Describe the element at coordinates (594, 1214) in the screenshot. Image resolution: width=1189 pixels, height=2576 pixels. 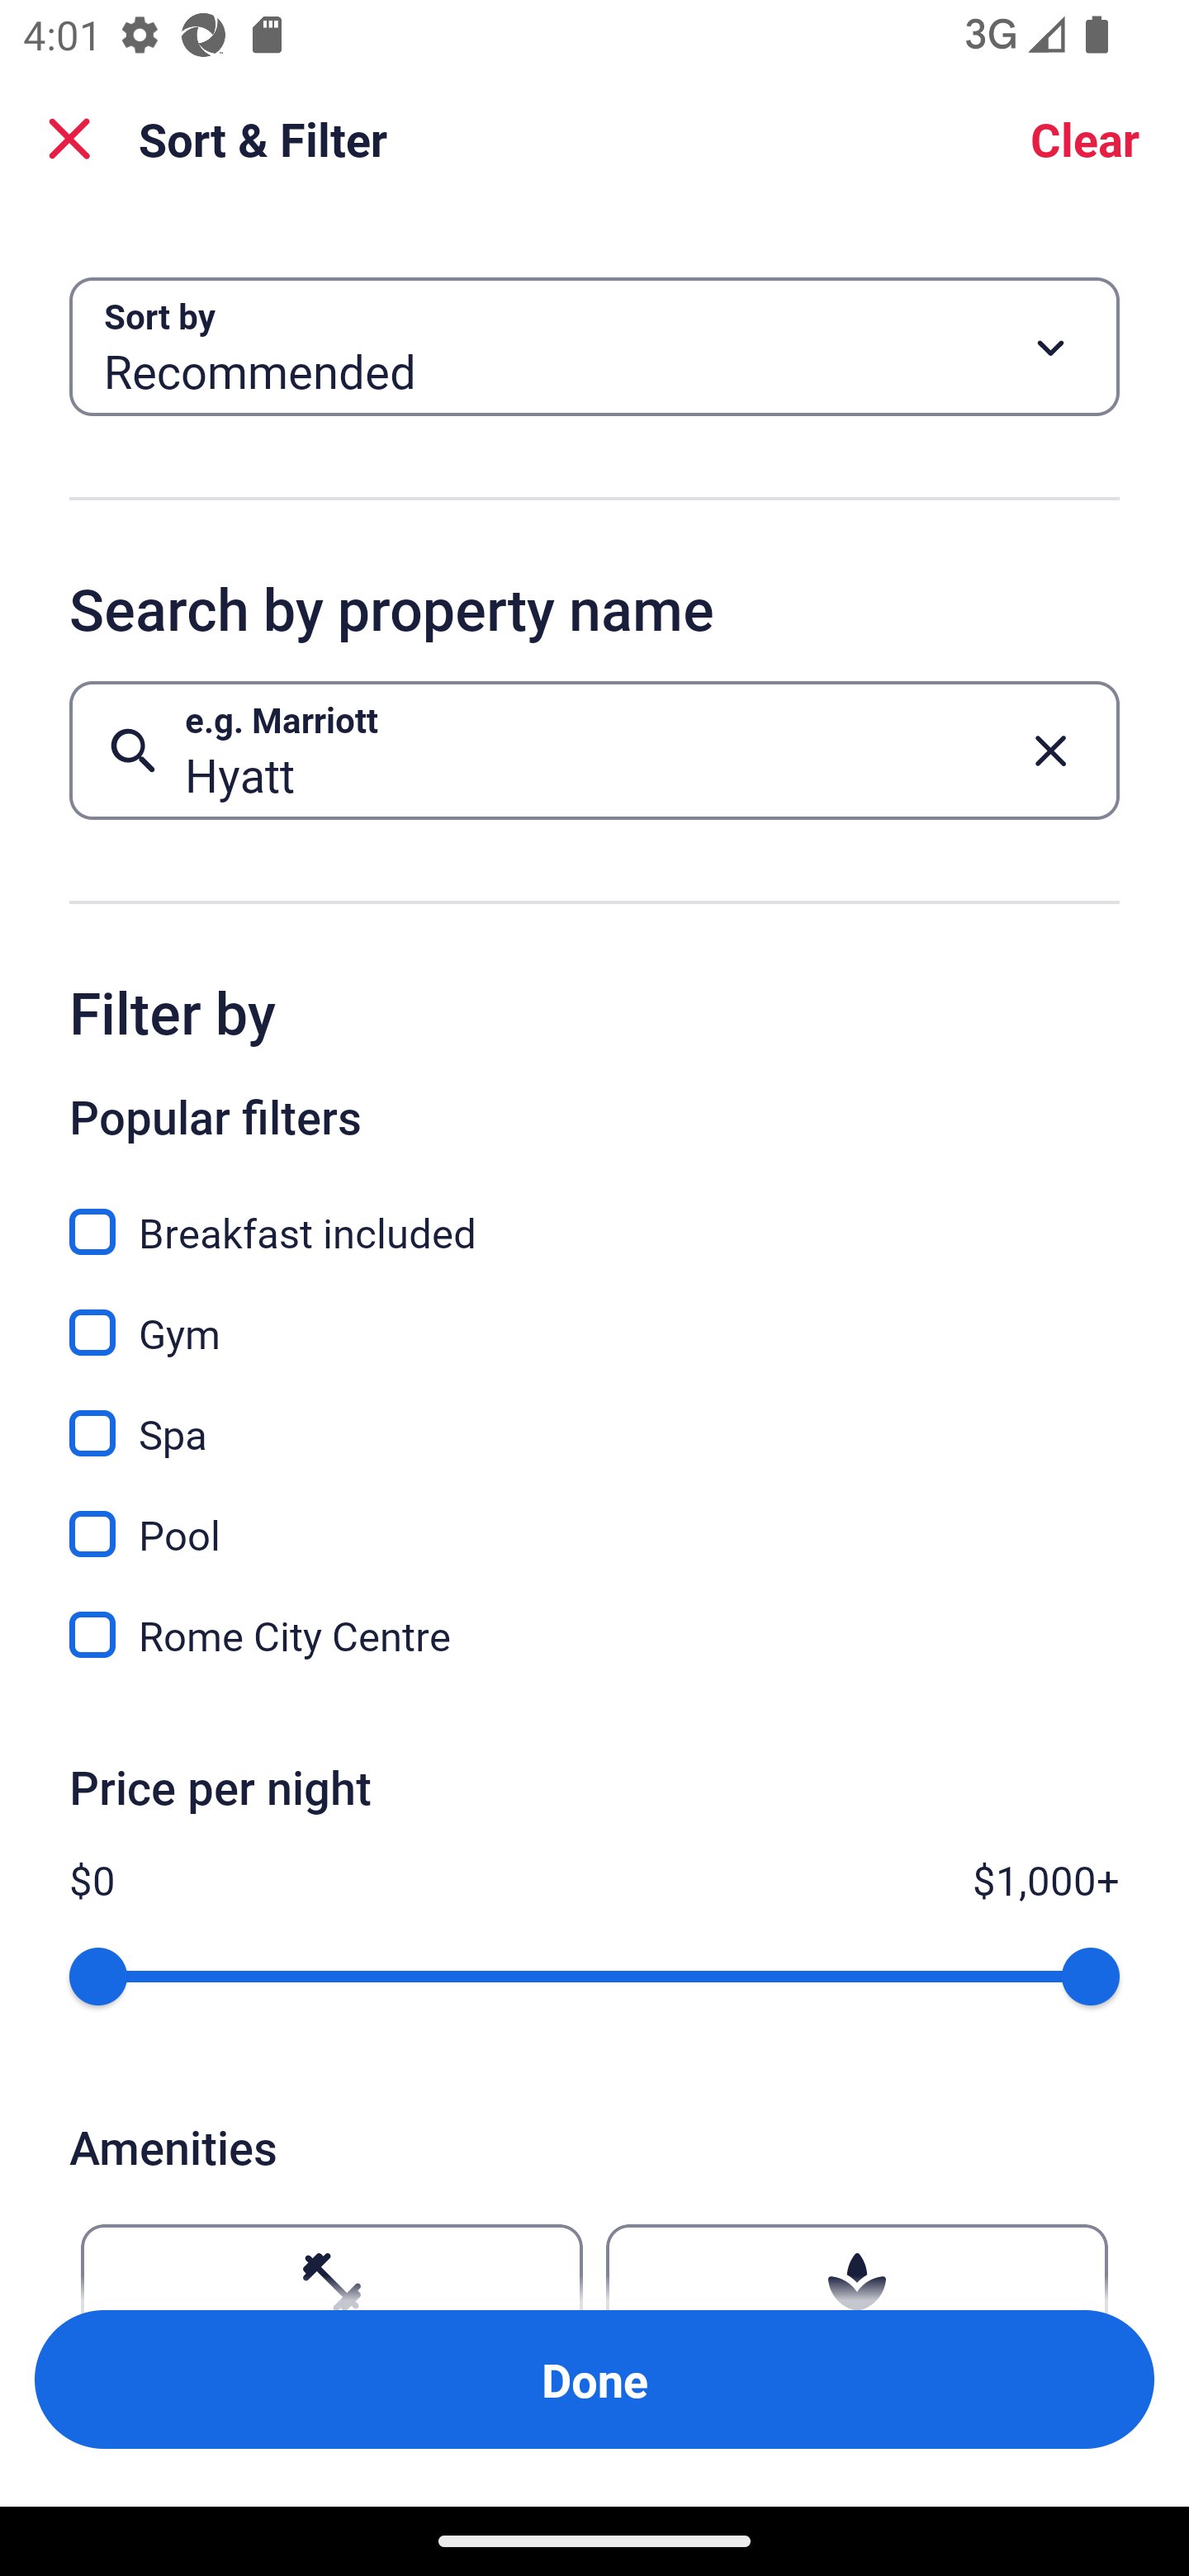
I see `Breakfast included, Breakfast included` at that location.